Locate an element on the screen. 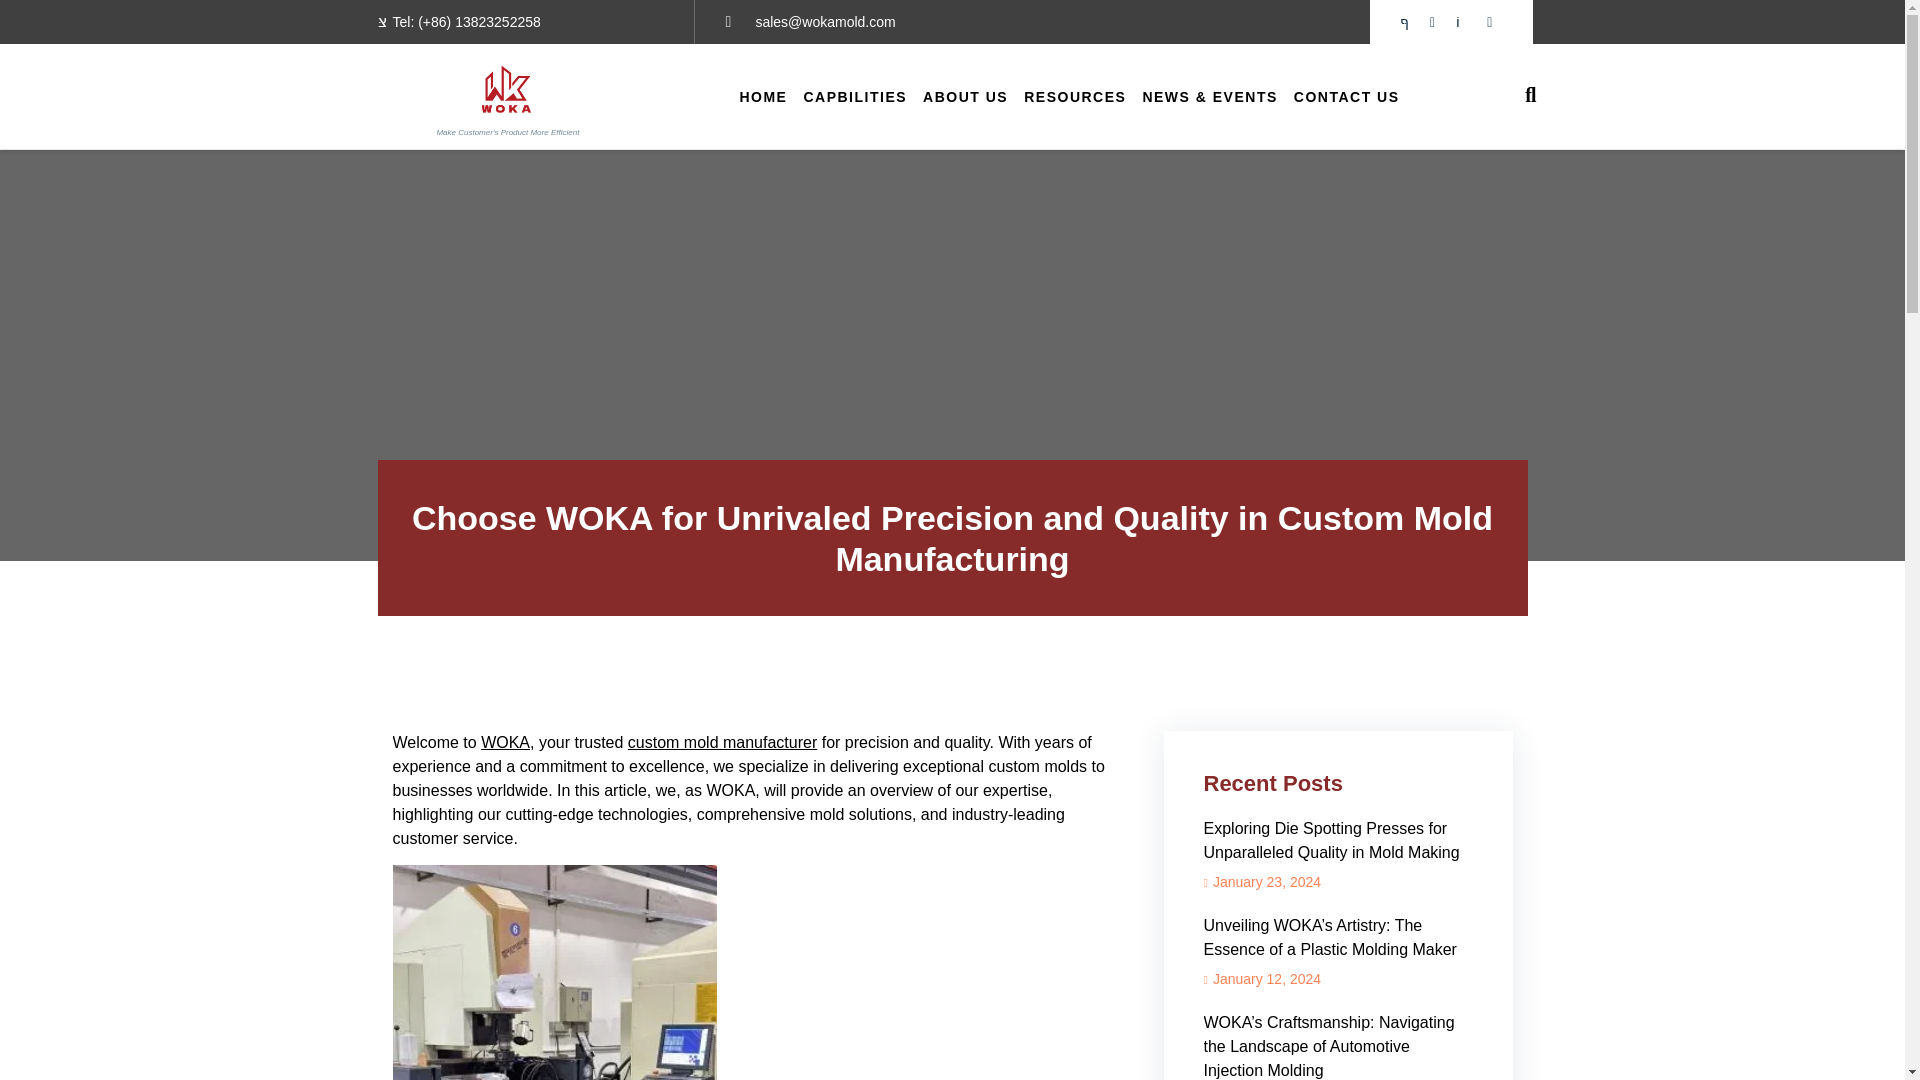 The width and height of the screenshot is (1920, 1080). HOME is located at coordinates (762, 96).